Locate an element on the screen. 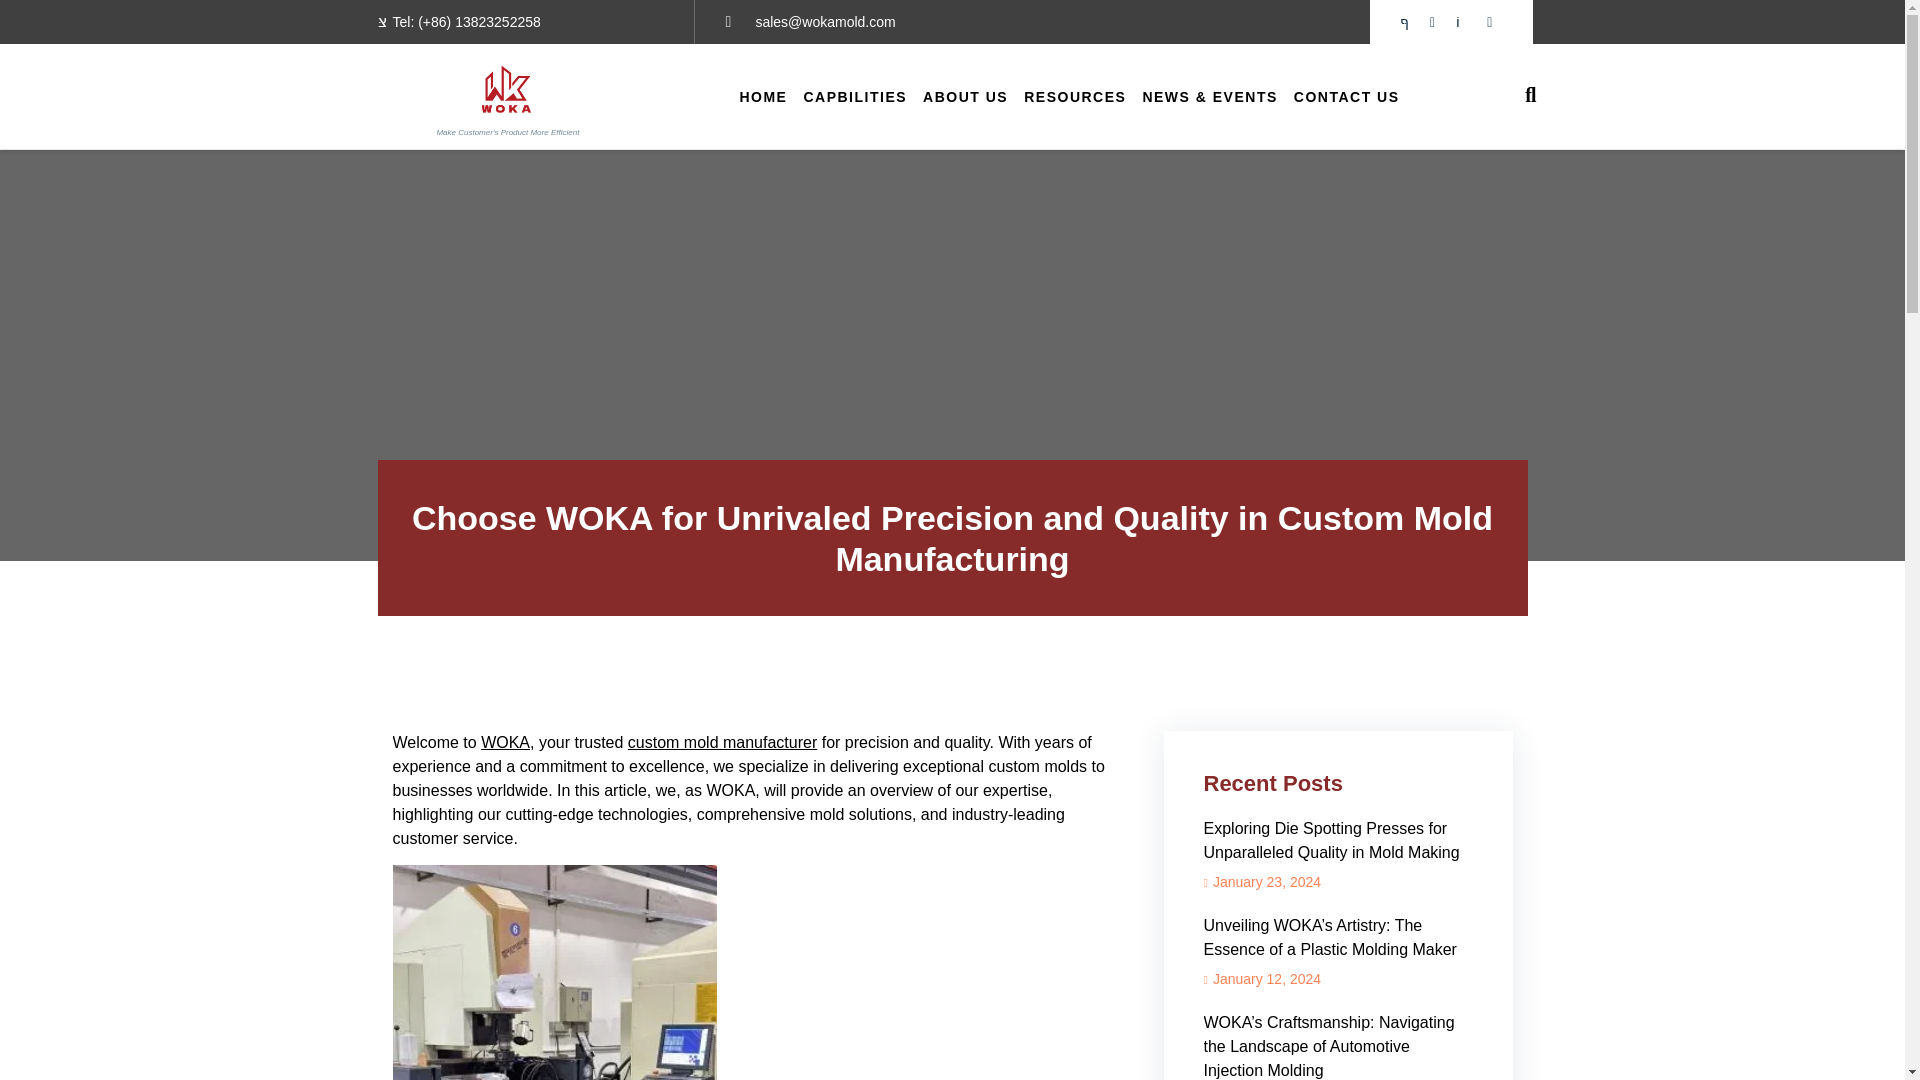 The width and height of the screenshot is (1920, 1080). HOME is located at coordinates (762, 96).